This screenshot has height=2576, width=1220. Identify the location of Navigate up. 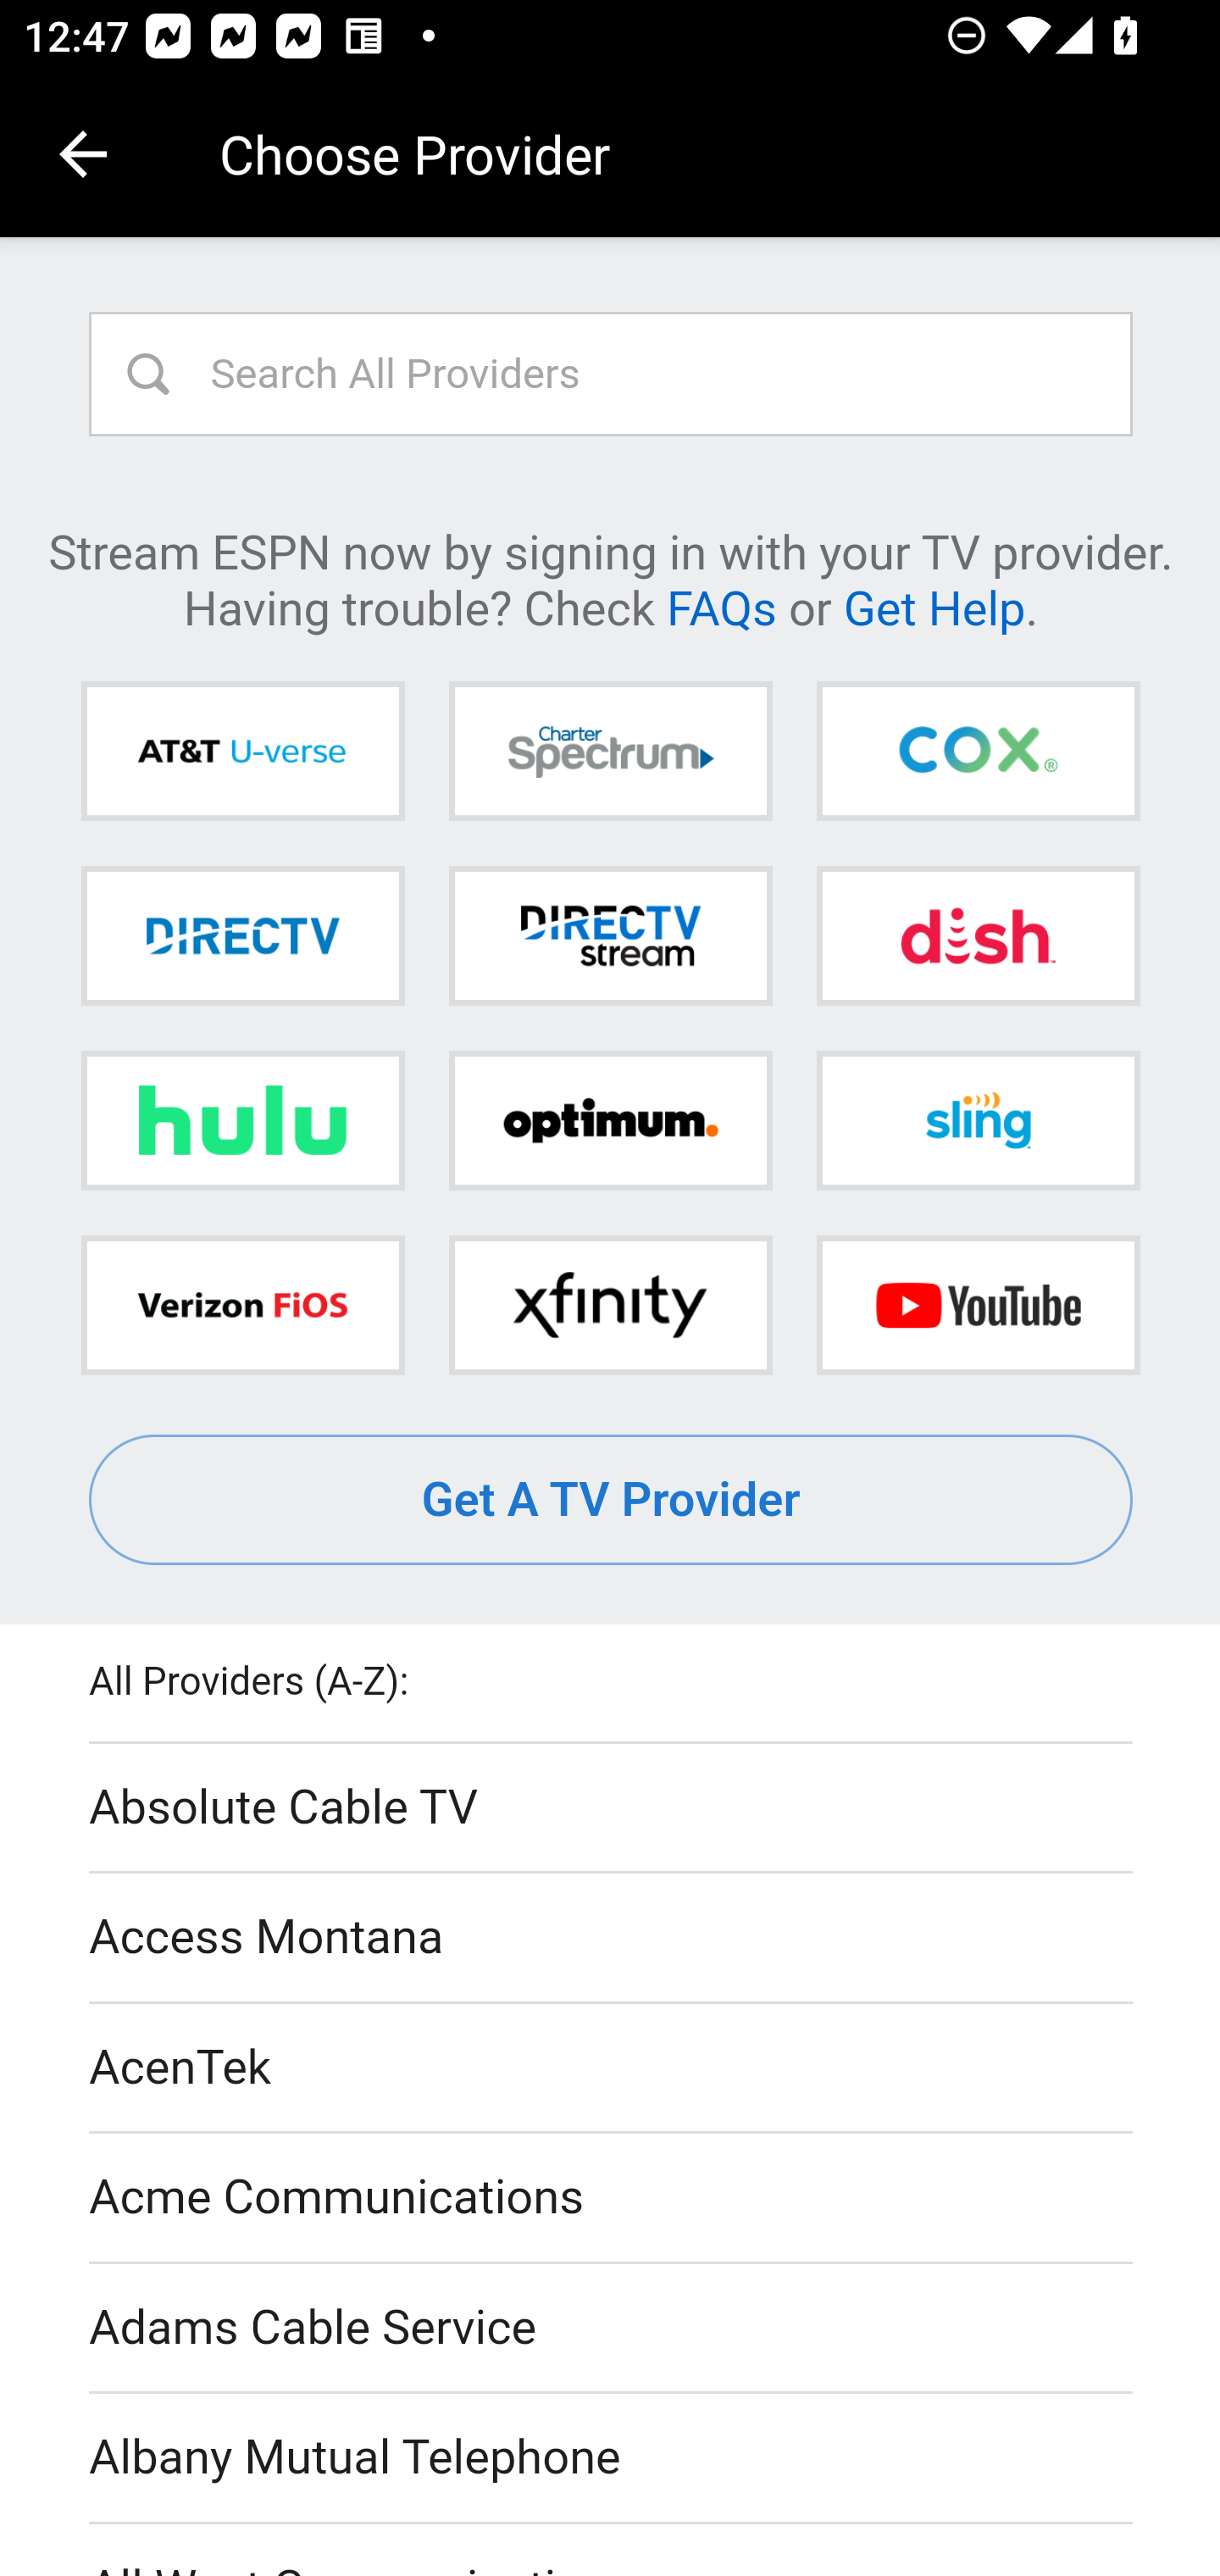
(83, 154).